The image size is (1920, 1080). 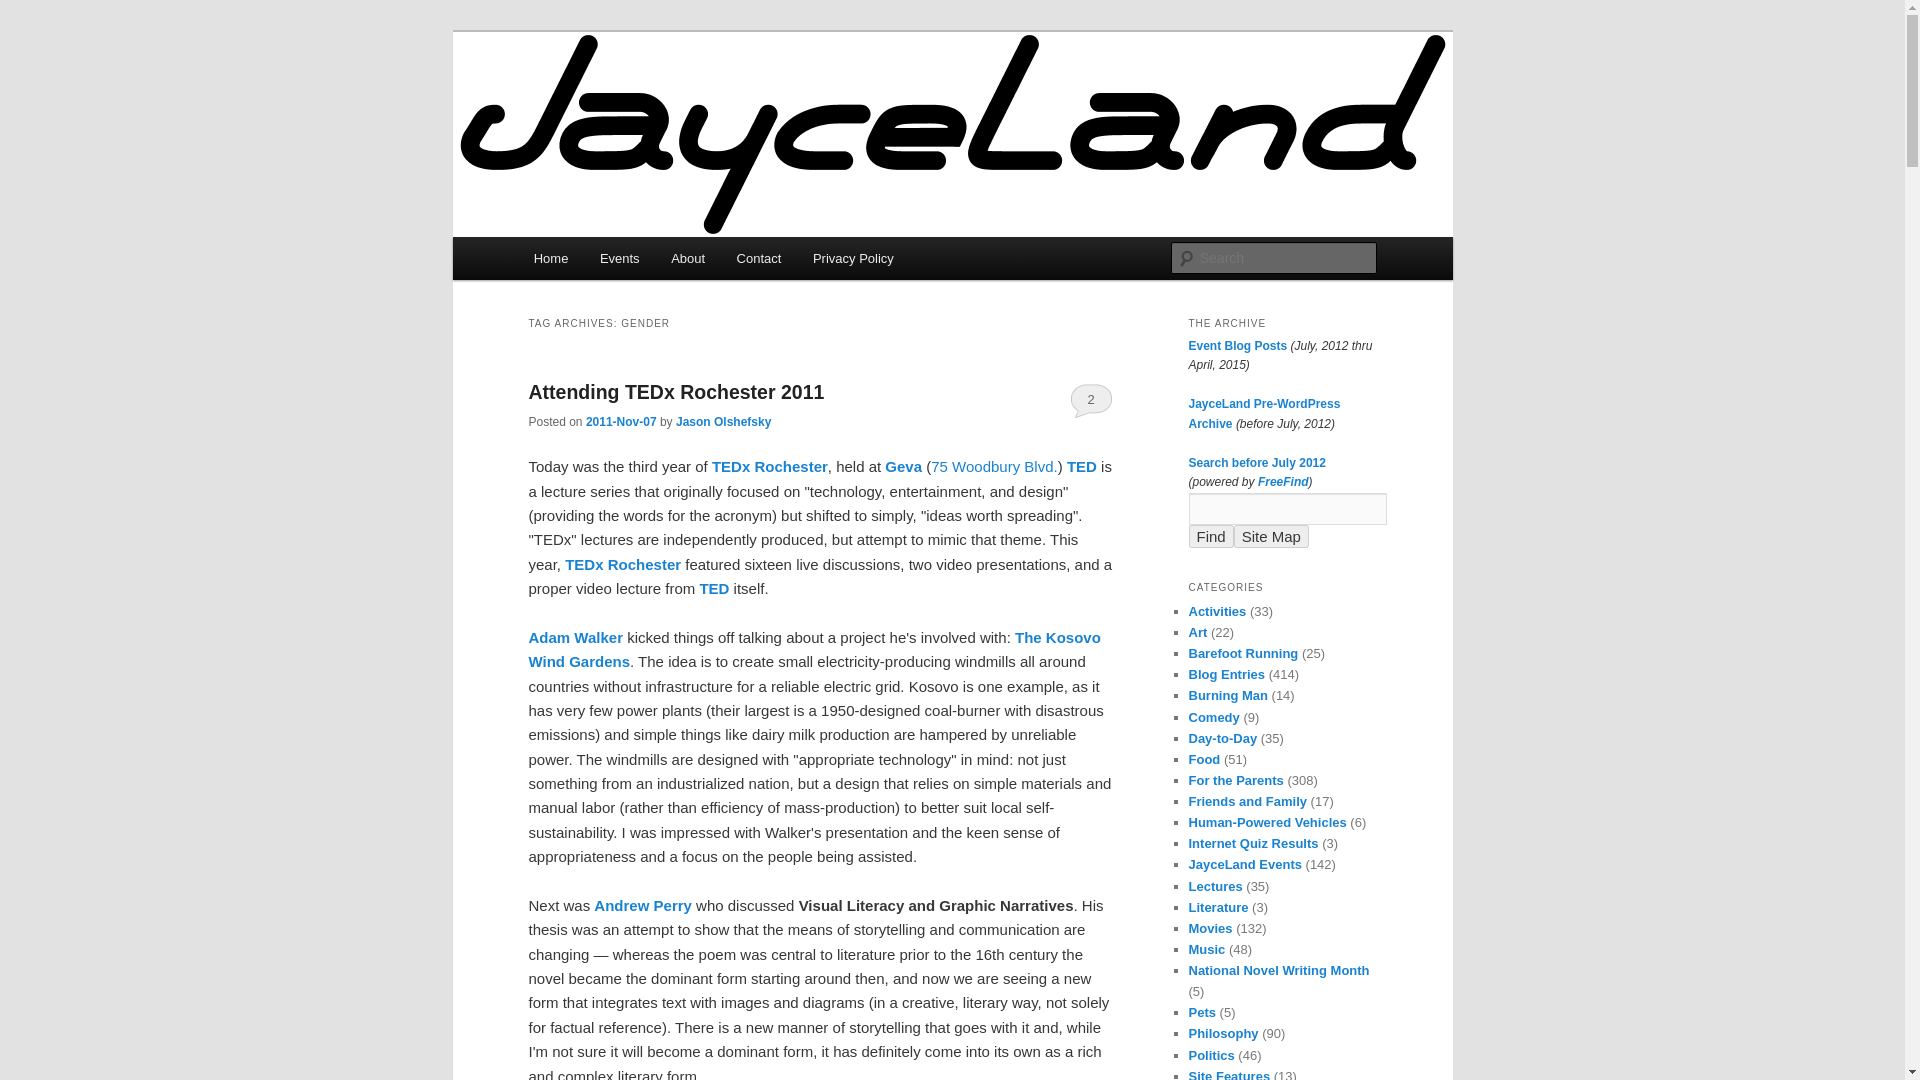 I want to click on The Kosovo Wind Gardens, so click(x=814, y=648).